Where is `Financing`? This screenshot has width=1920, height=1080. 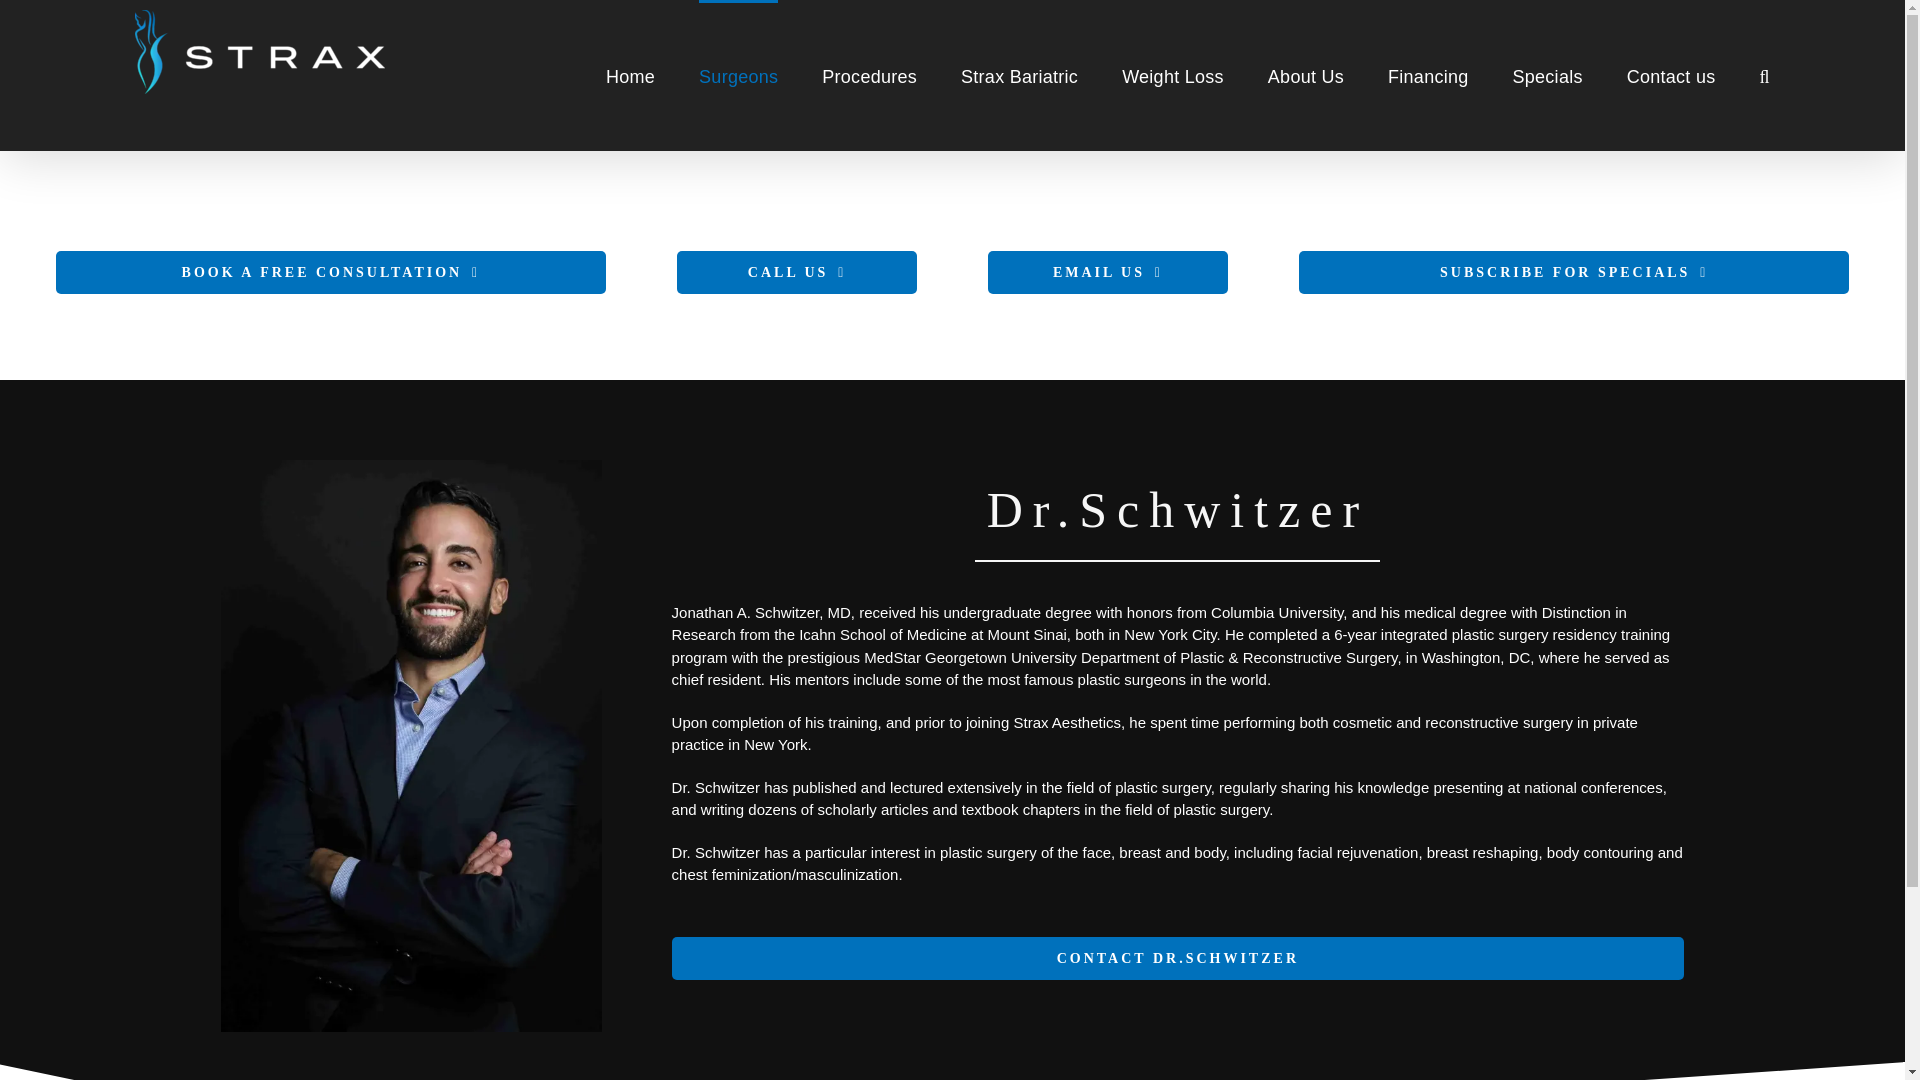
Financing is located at coordinates (1428, 75).